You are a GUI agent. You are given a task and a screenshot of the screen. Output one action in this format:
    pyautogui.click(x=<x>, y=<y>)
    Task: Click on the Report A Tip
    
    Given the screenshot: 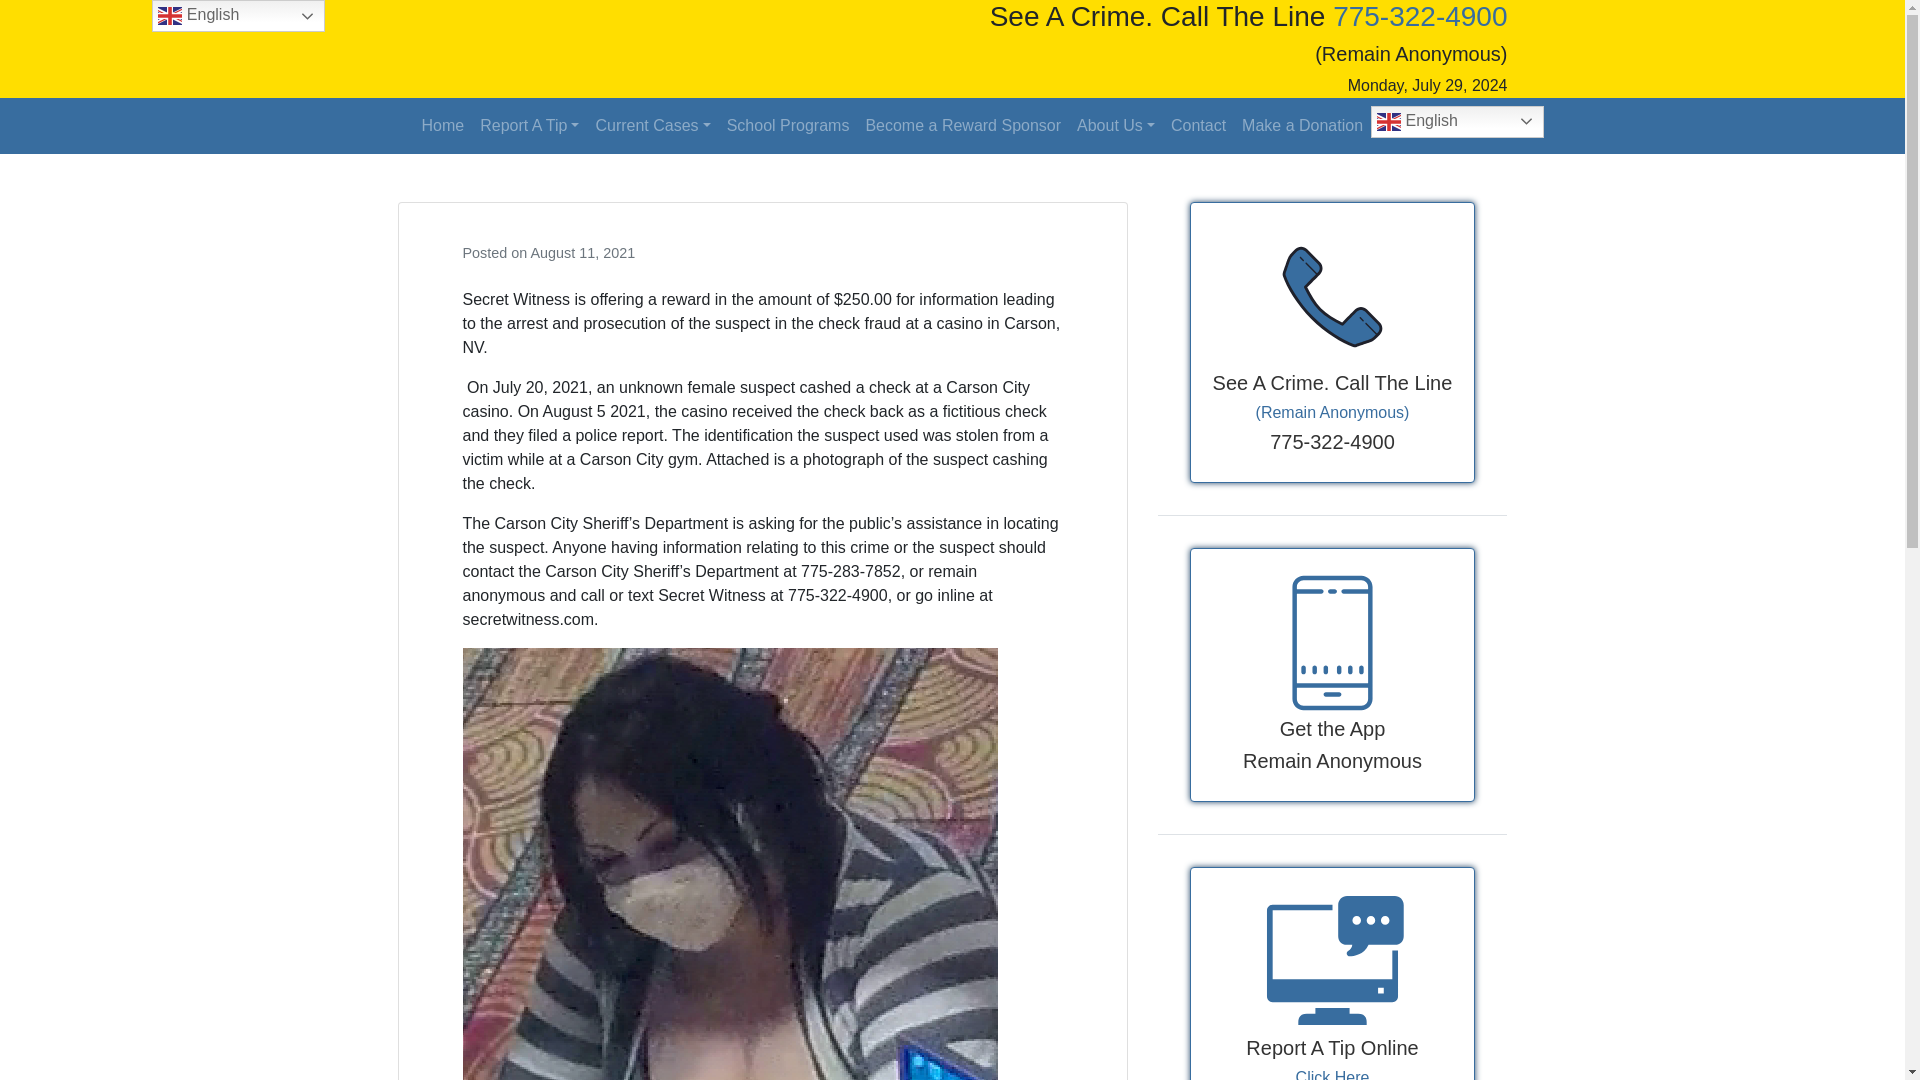 What is the action you would take?
    pyautogui.click(x=530, y=125)
    